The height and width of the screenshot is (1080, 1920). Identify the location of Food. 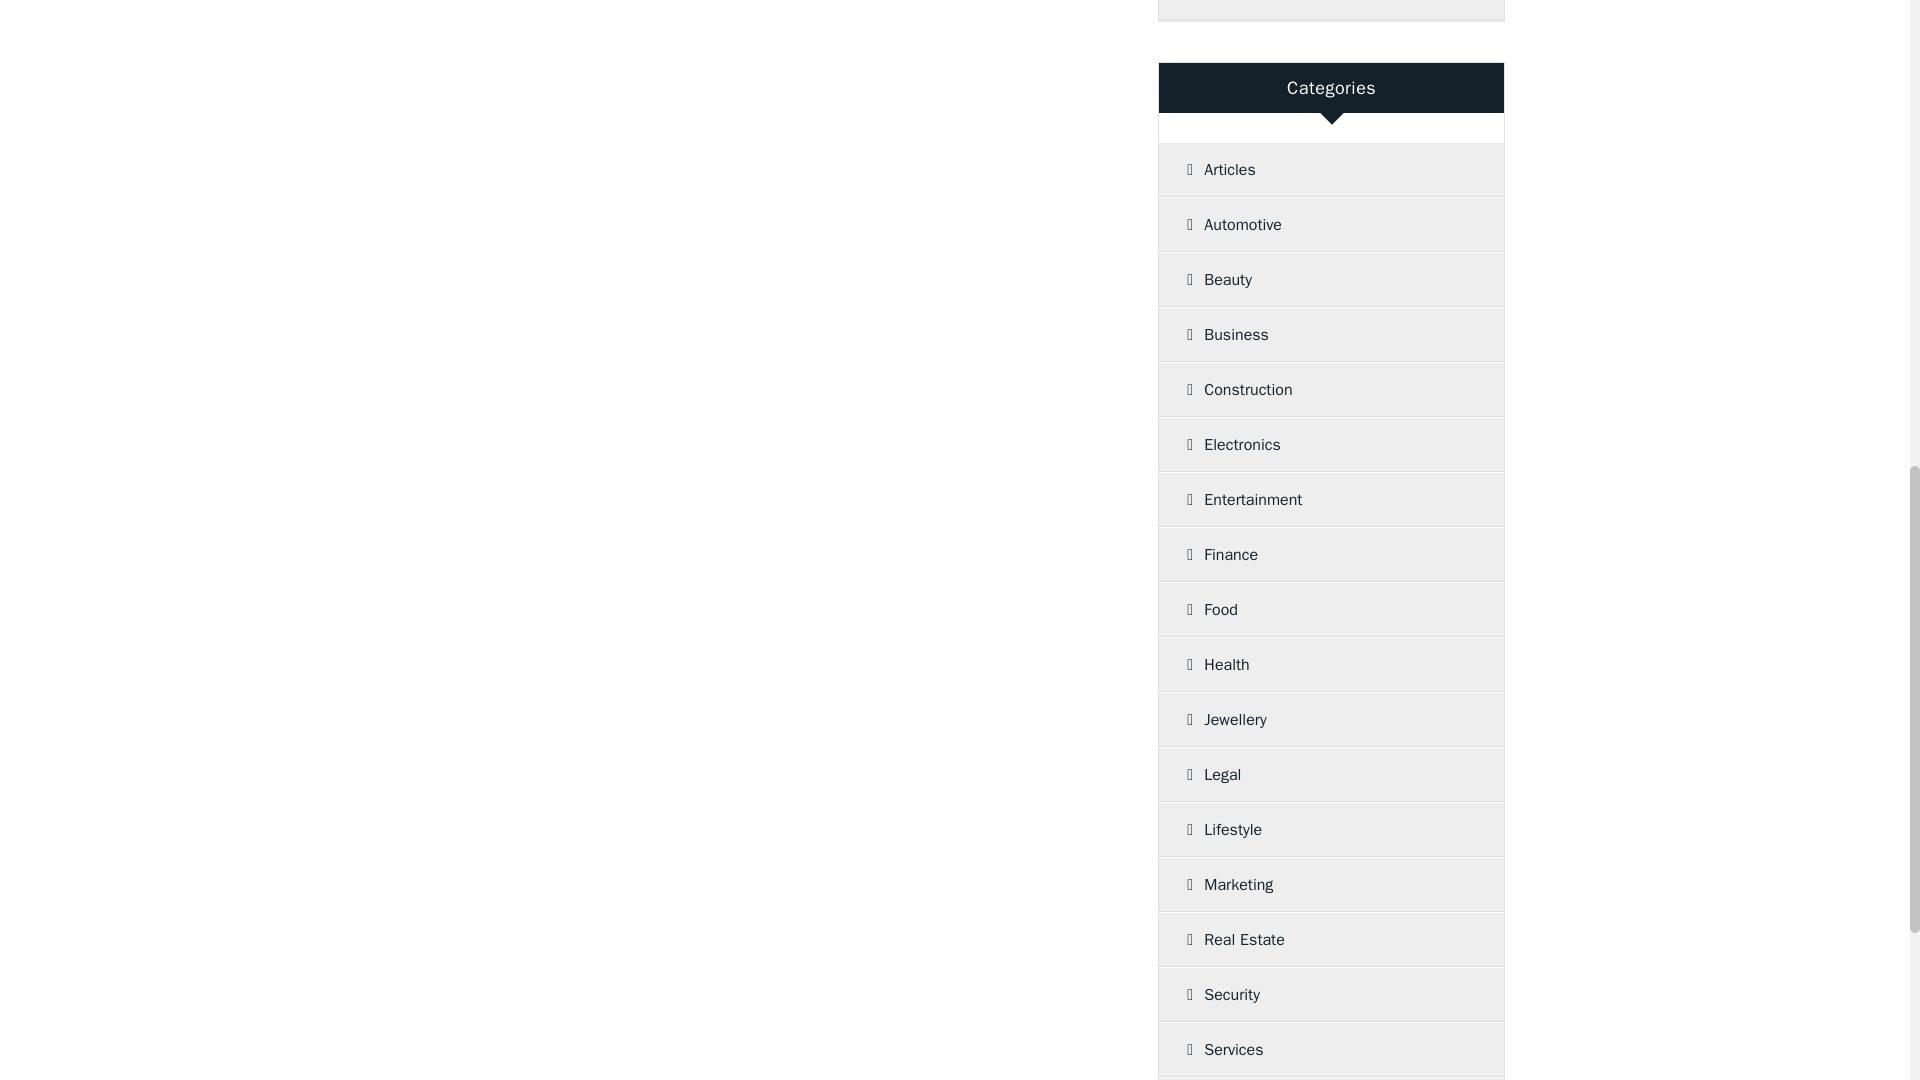
(1324, 610).